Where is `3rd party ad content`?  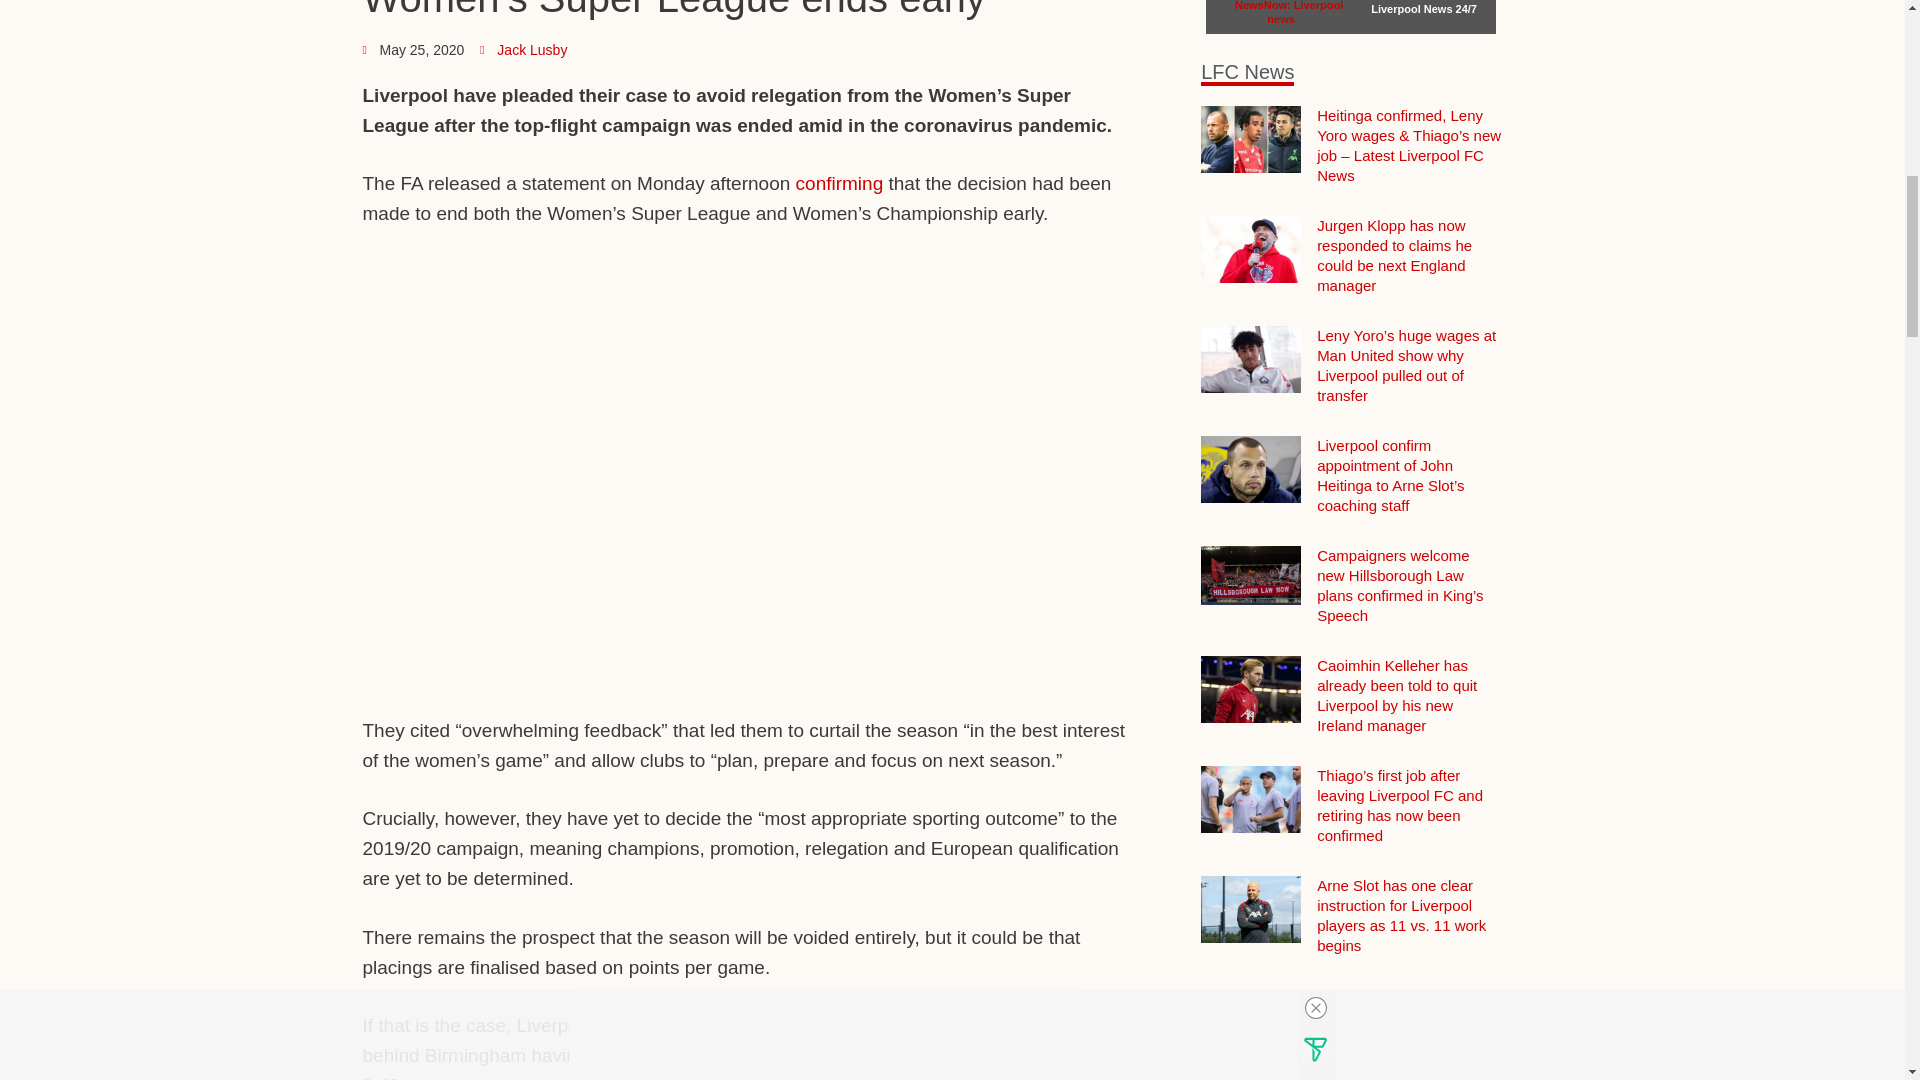
3rd party ad content is located at coordinates (749, 302).